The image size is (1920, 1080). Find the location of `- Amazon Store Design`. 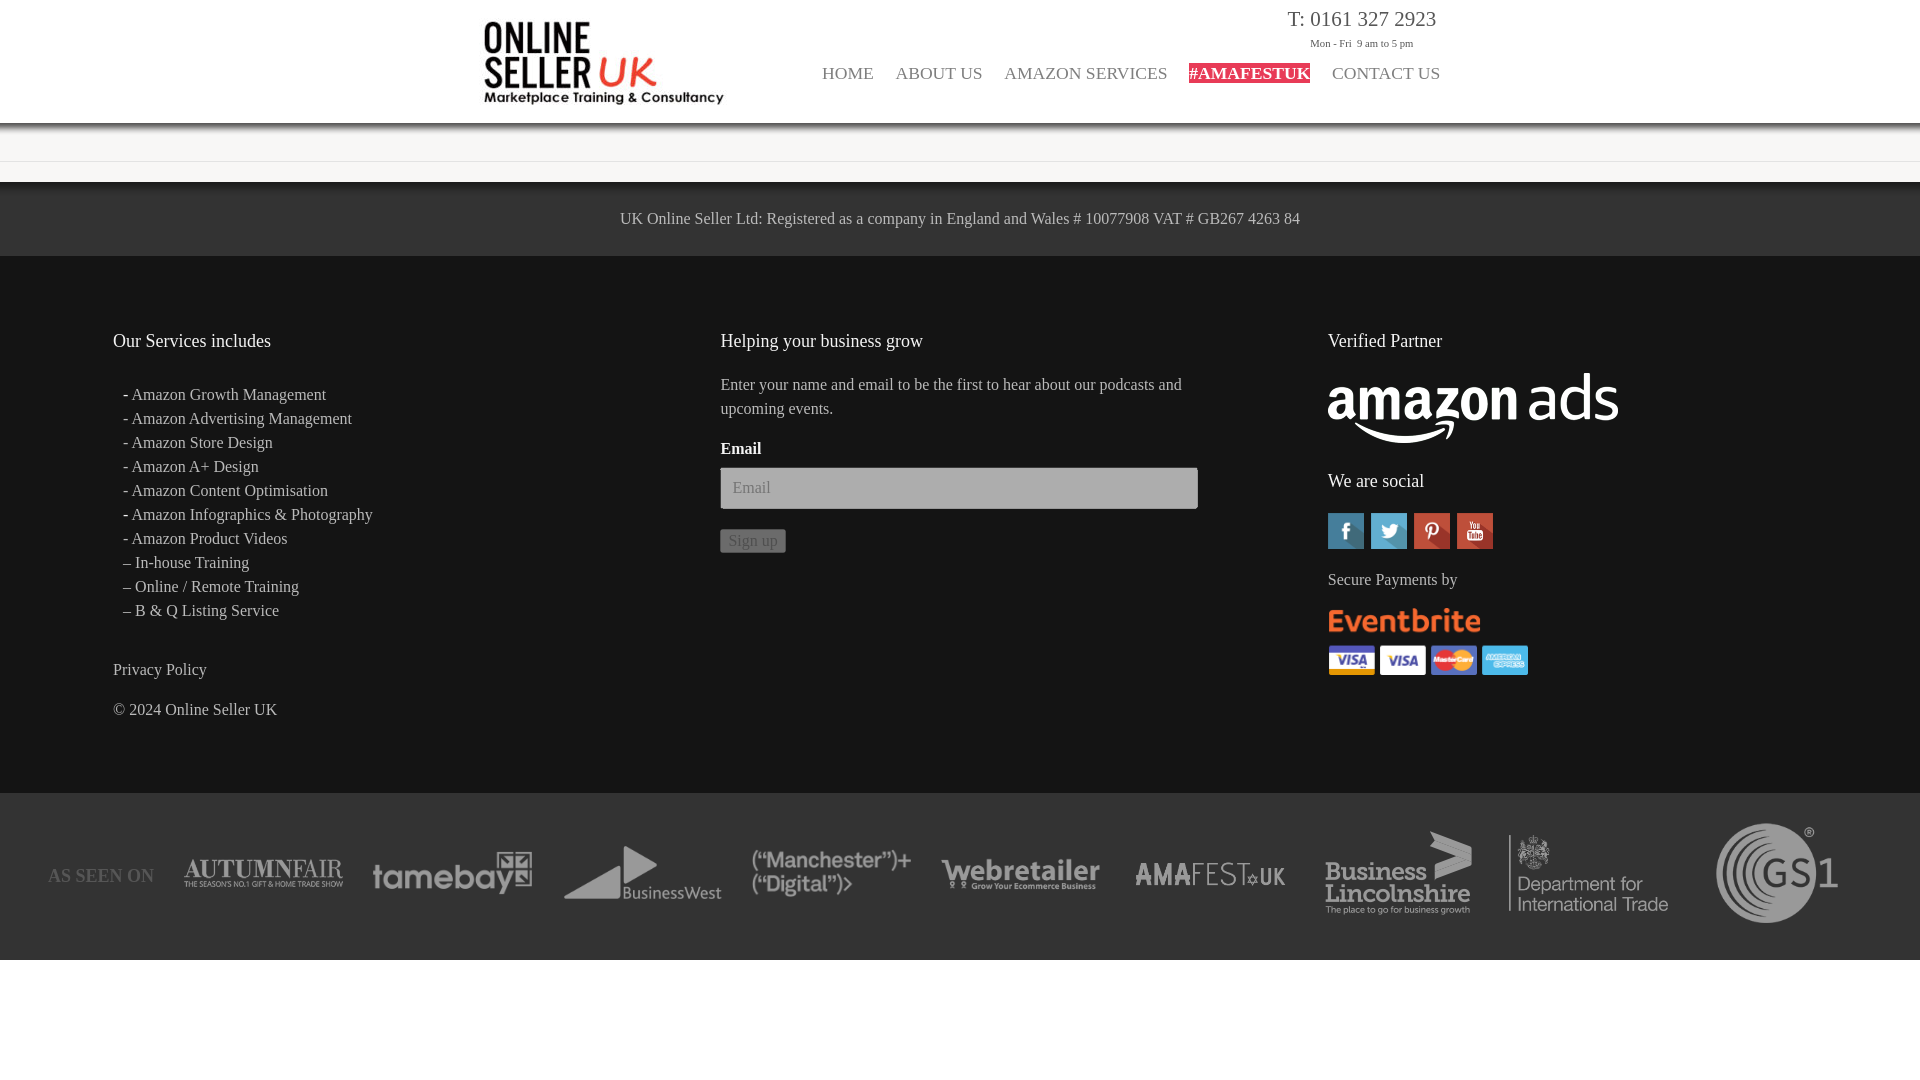

- Amazon Store Design is located at coordinates (197, 442).